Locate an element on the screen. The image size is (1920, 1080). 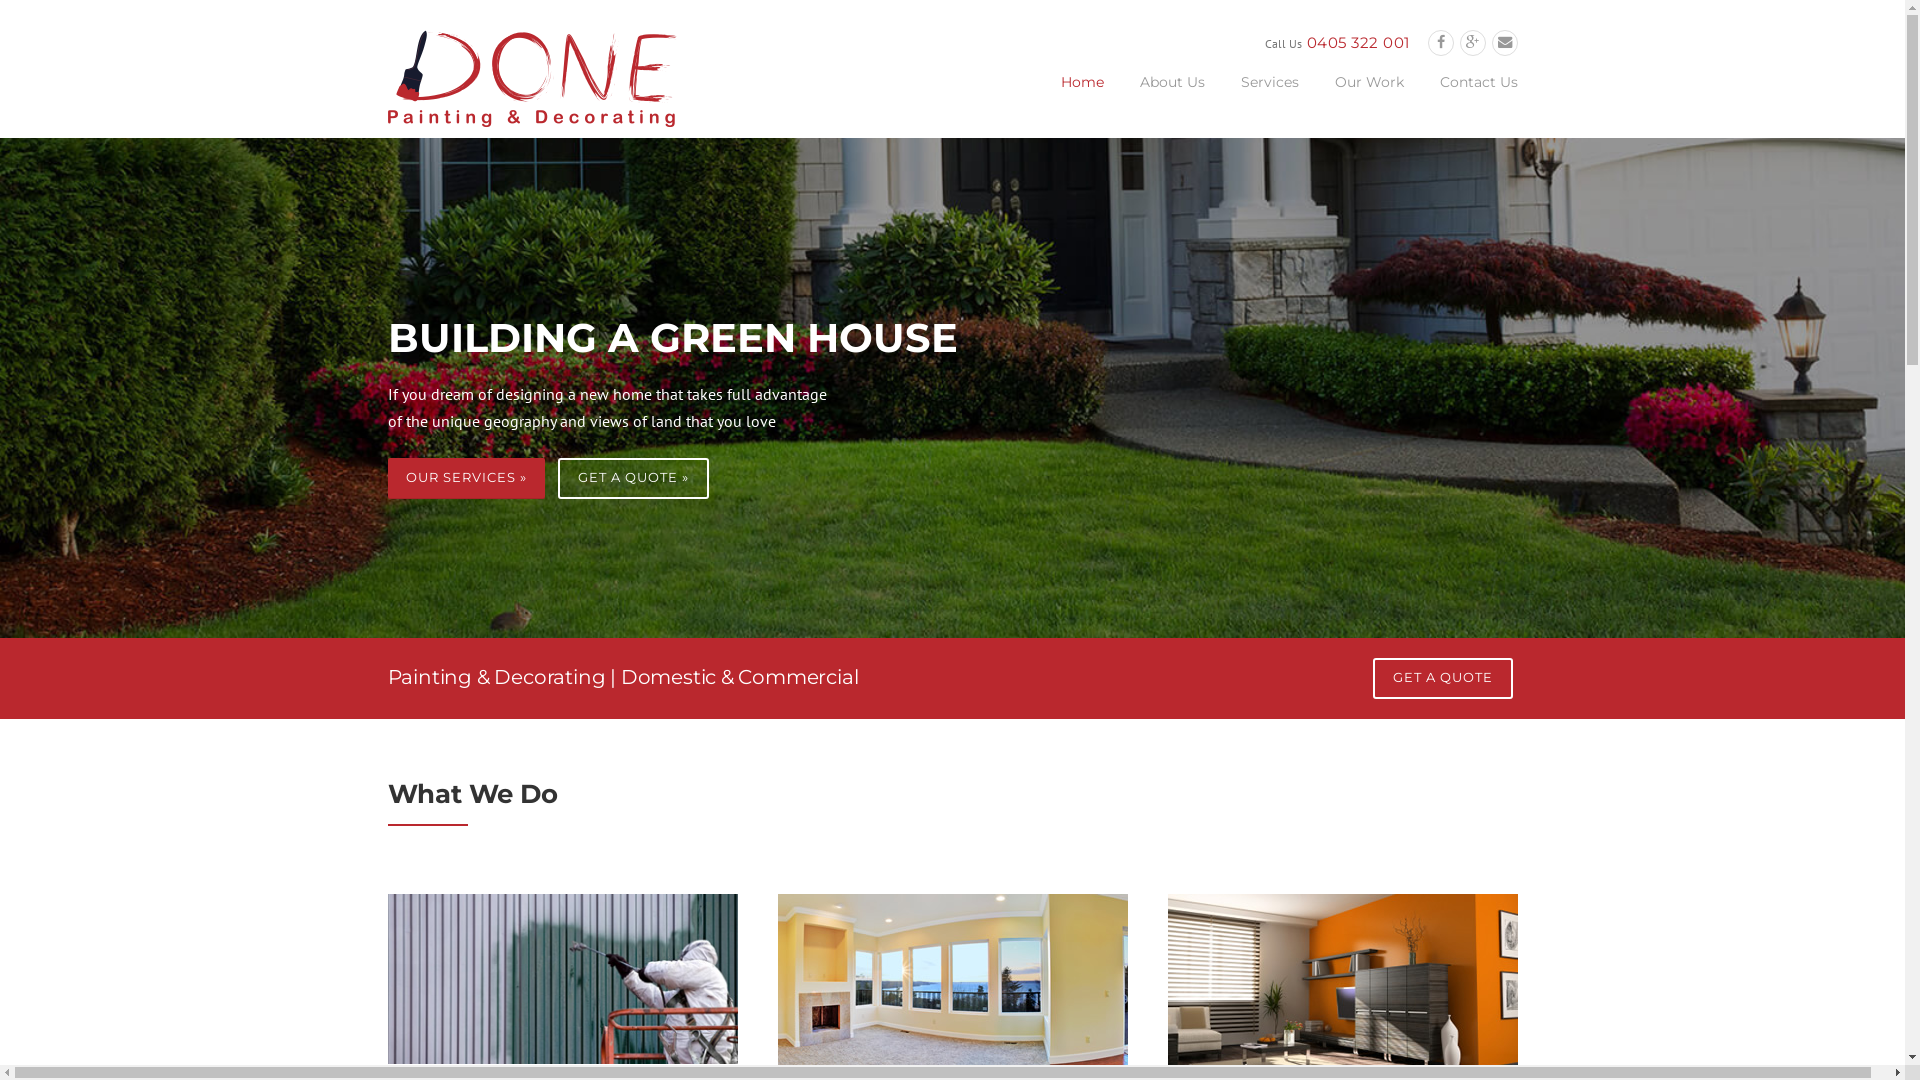
Facebook is located at coordinates (1441, 42).